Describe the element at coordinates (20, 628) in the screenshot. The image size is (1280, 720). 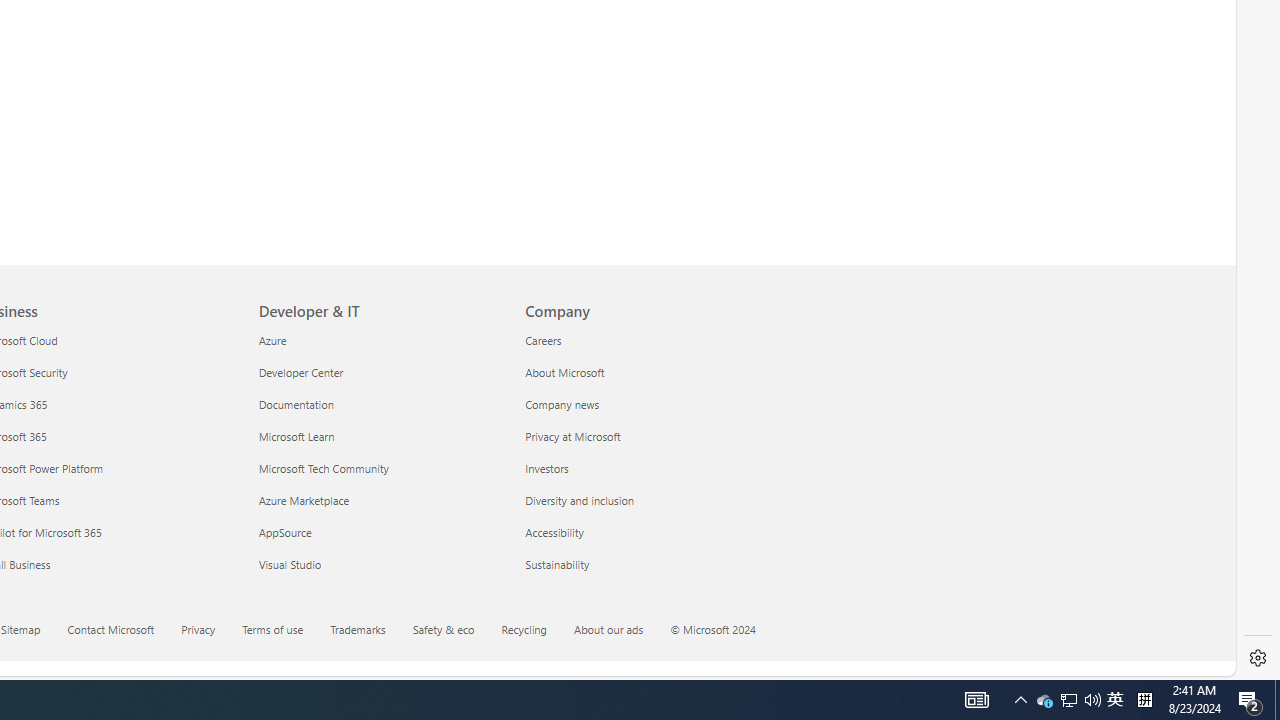
I see `Sitemap` at that location.